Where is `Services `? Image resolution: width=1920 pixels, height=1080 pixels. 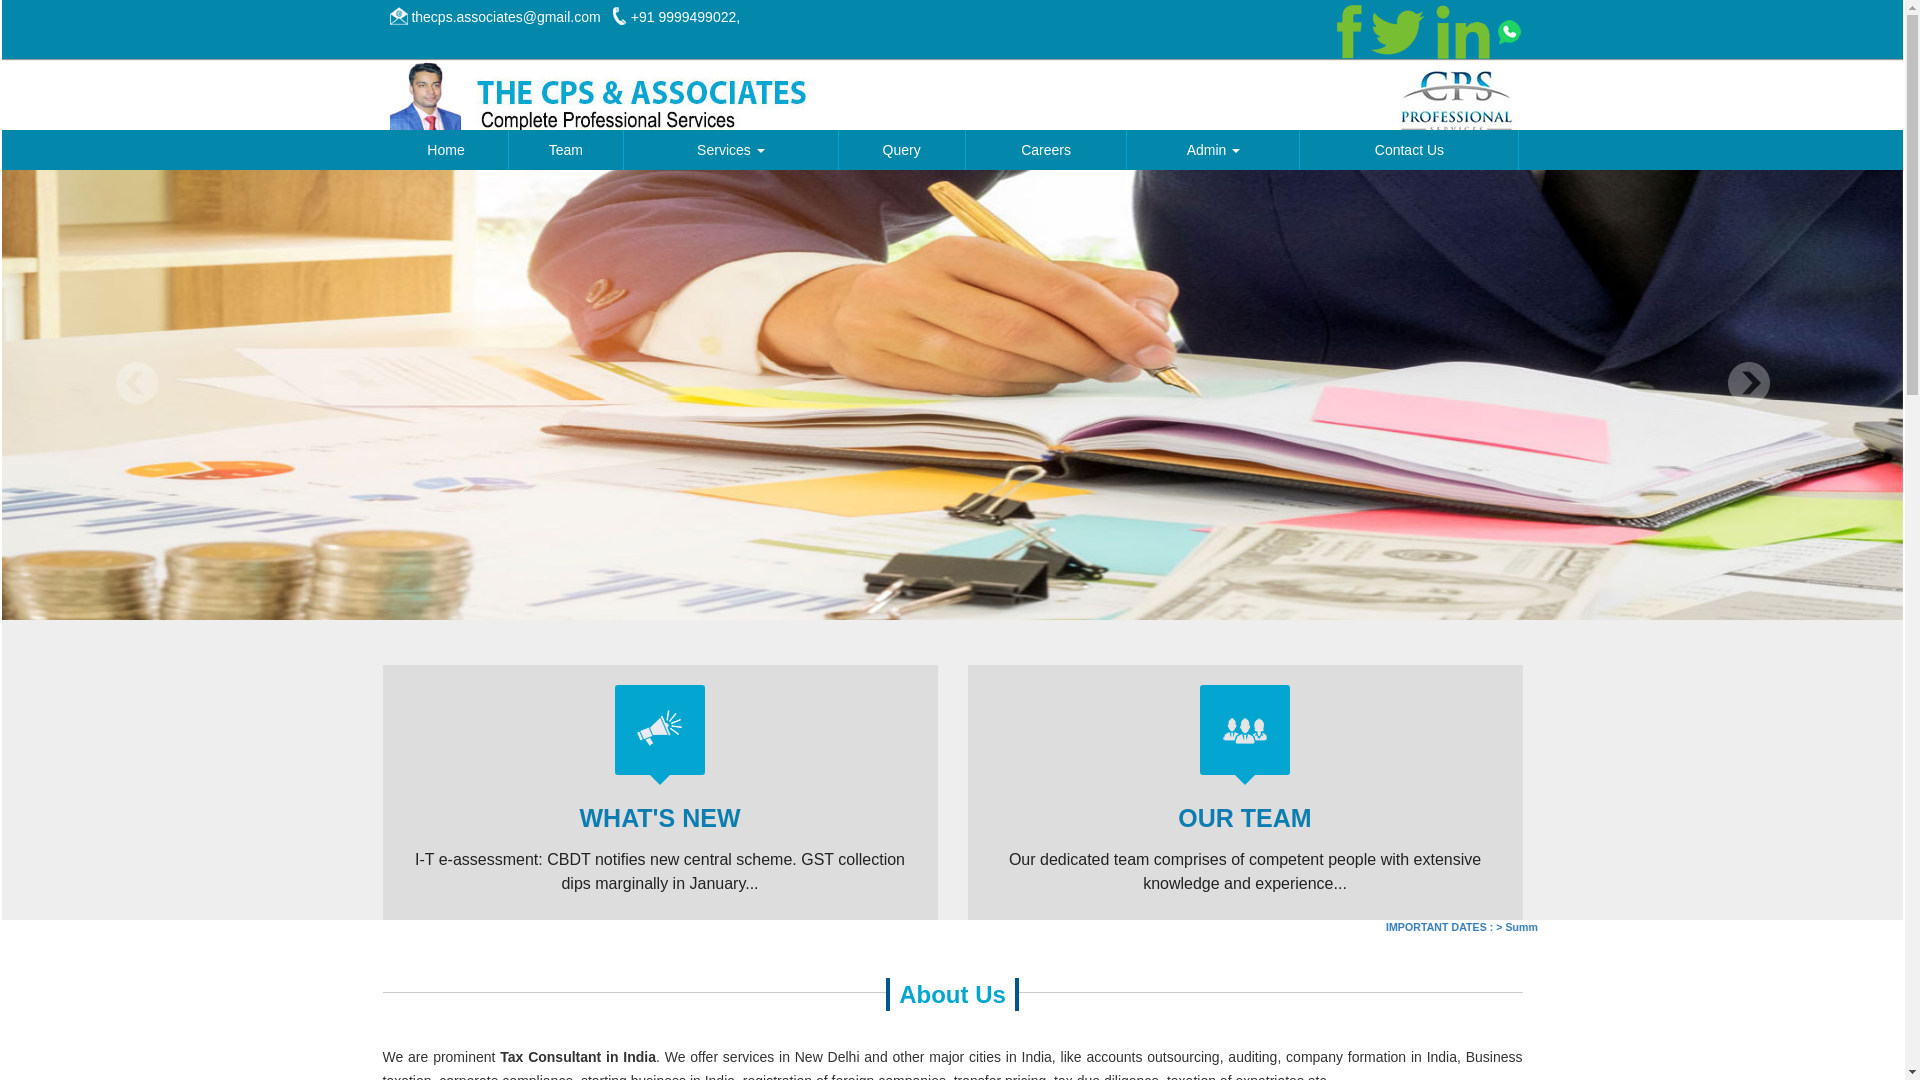 Services  is located at coordinates (730, 150).